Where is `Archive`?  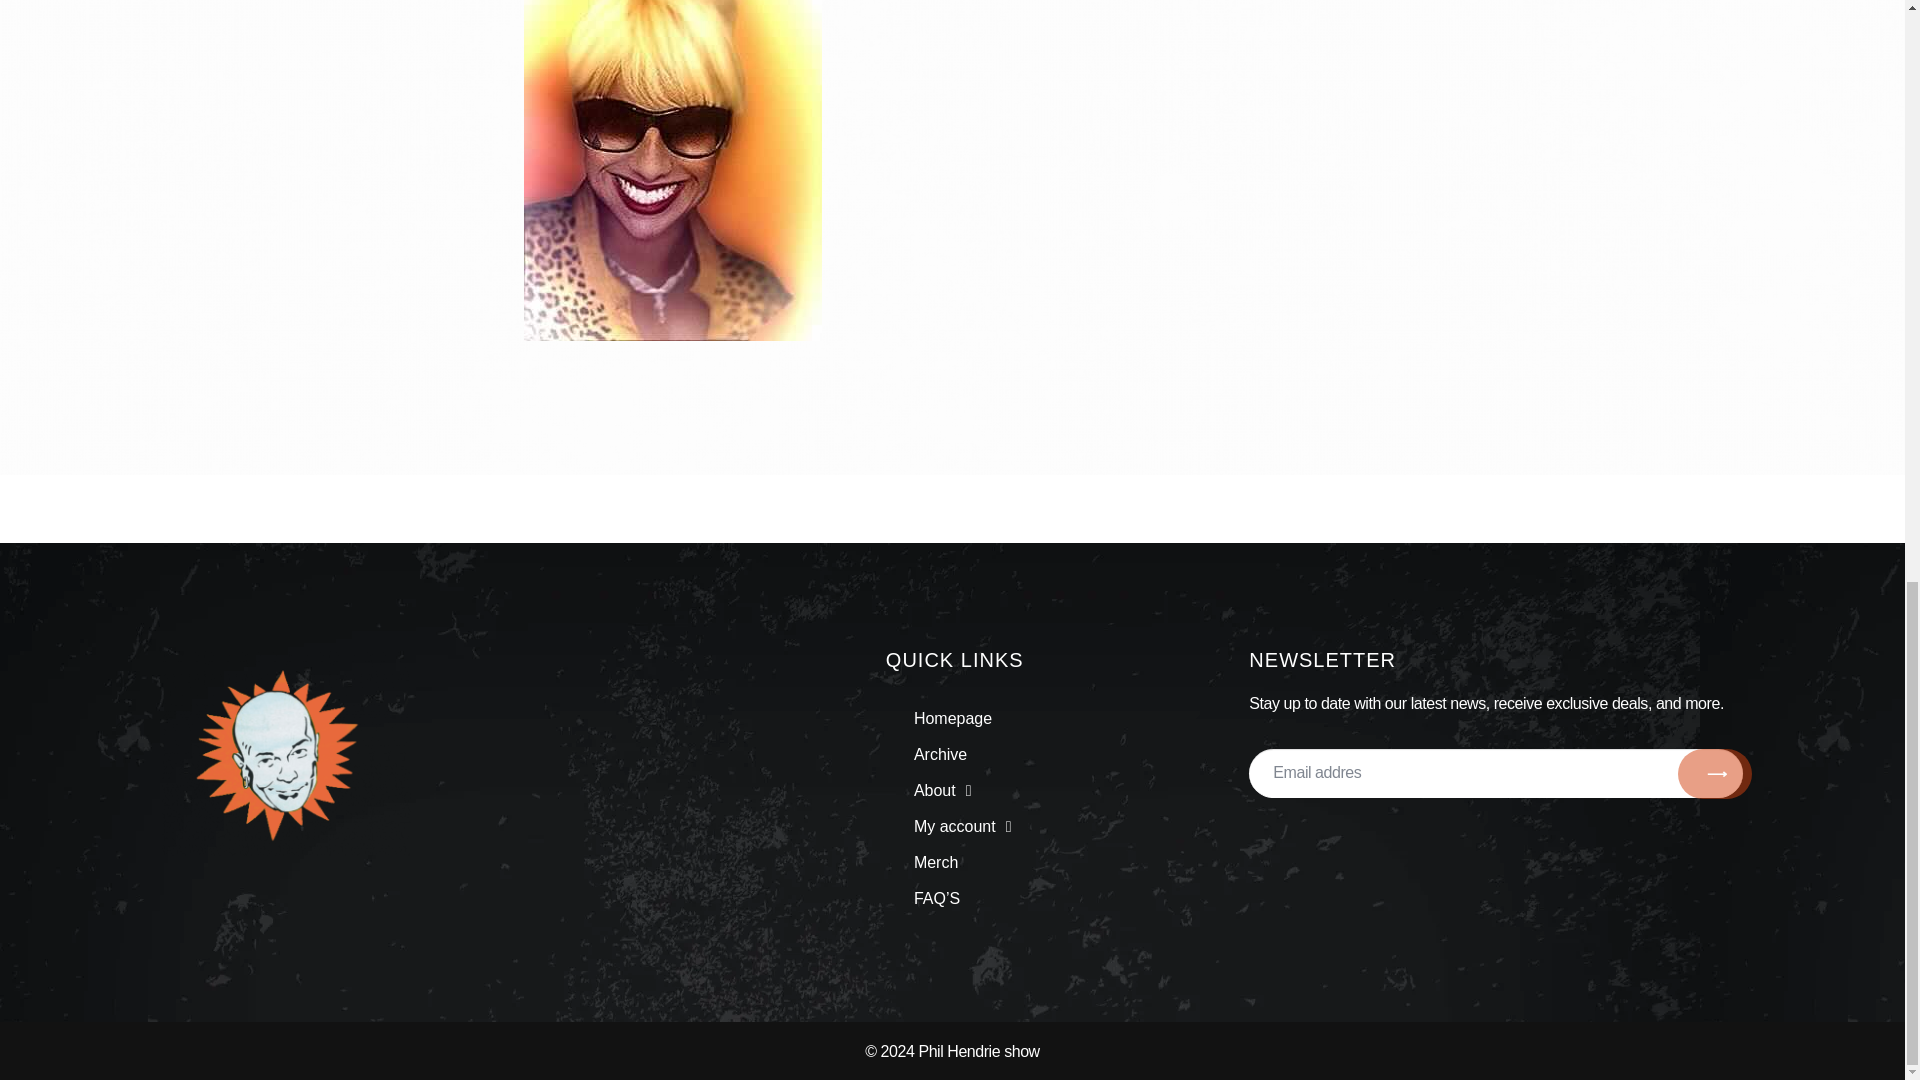
Archive is located at coordinates (963, 754).